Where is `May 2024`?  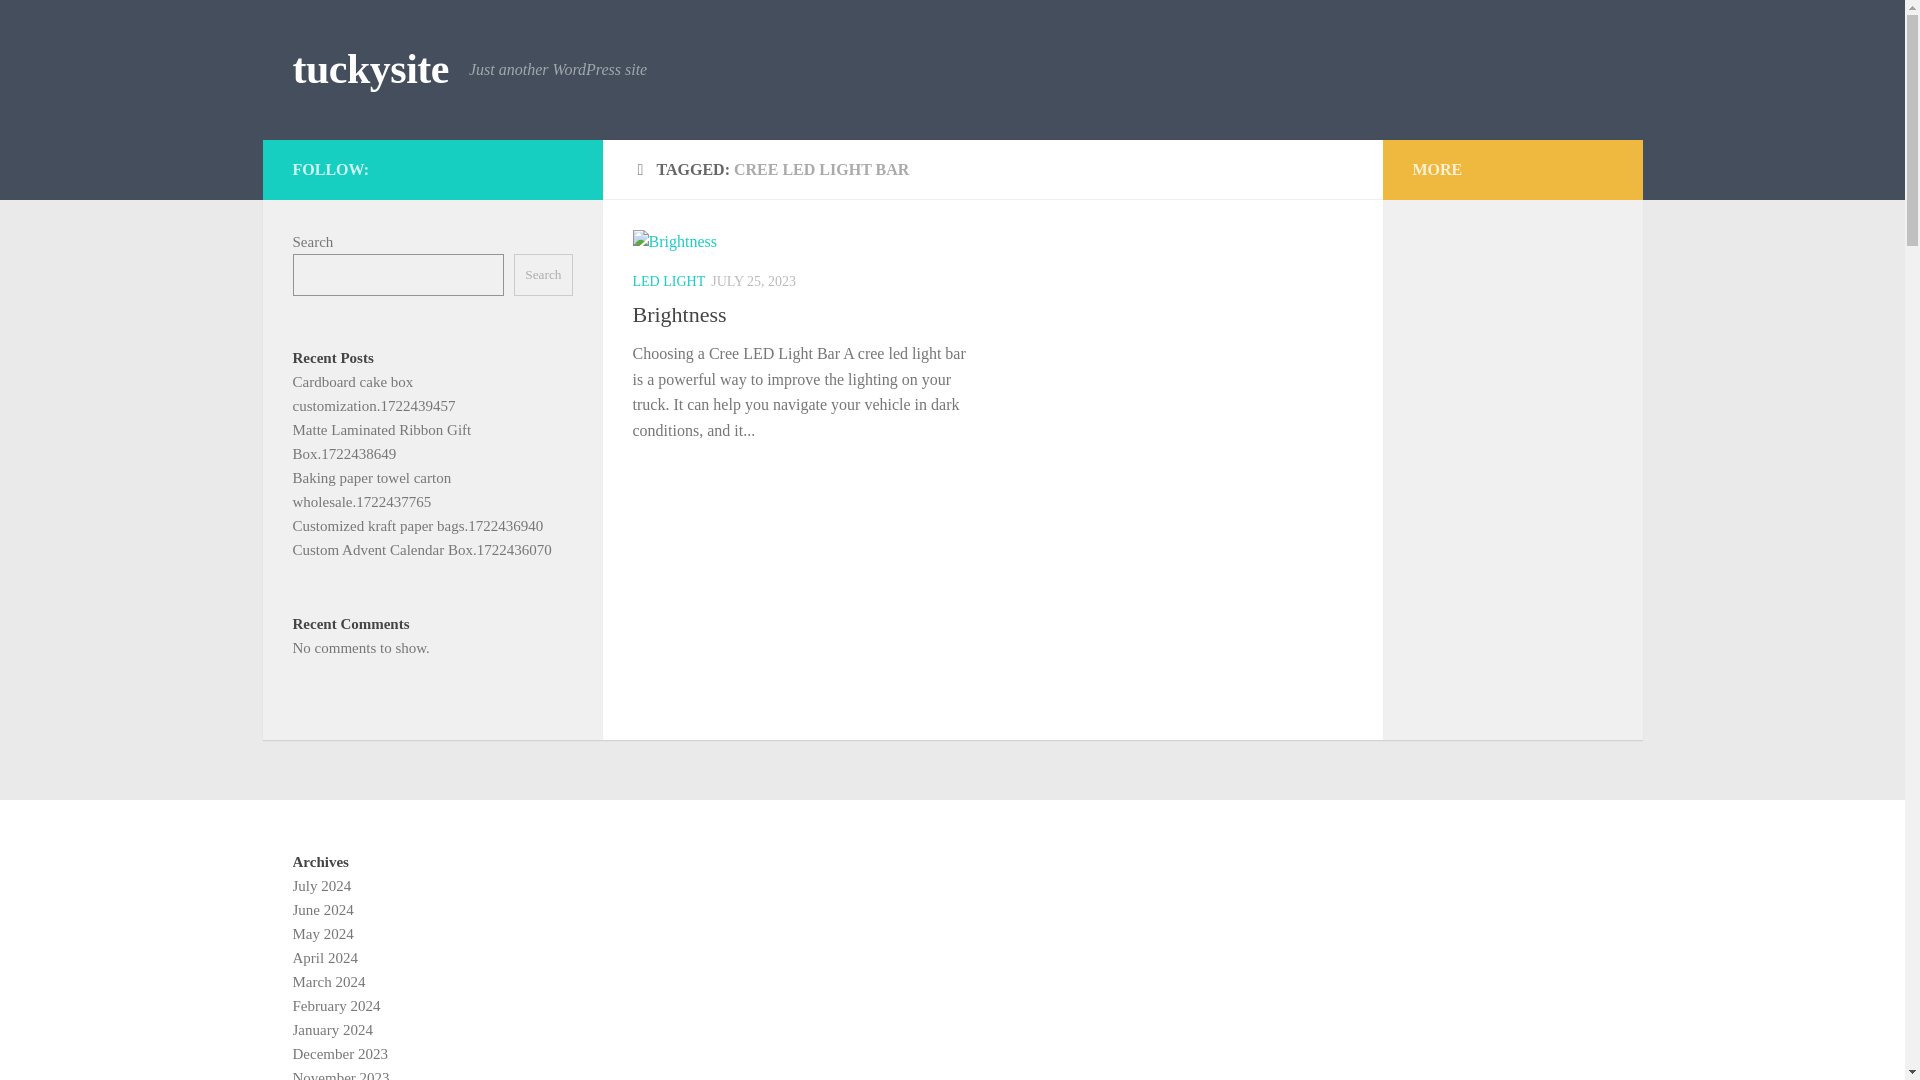
May 2024 is located at coordinates (322, 933).